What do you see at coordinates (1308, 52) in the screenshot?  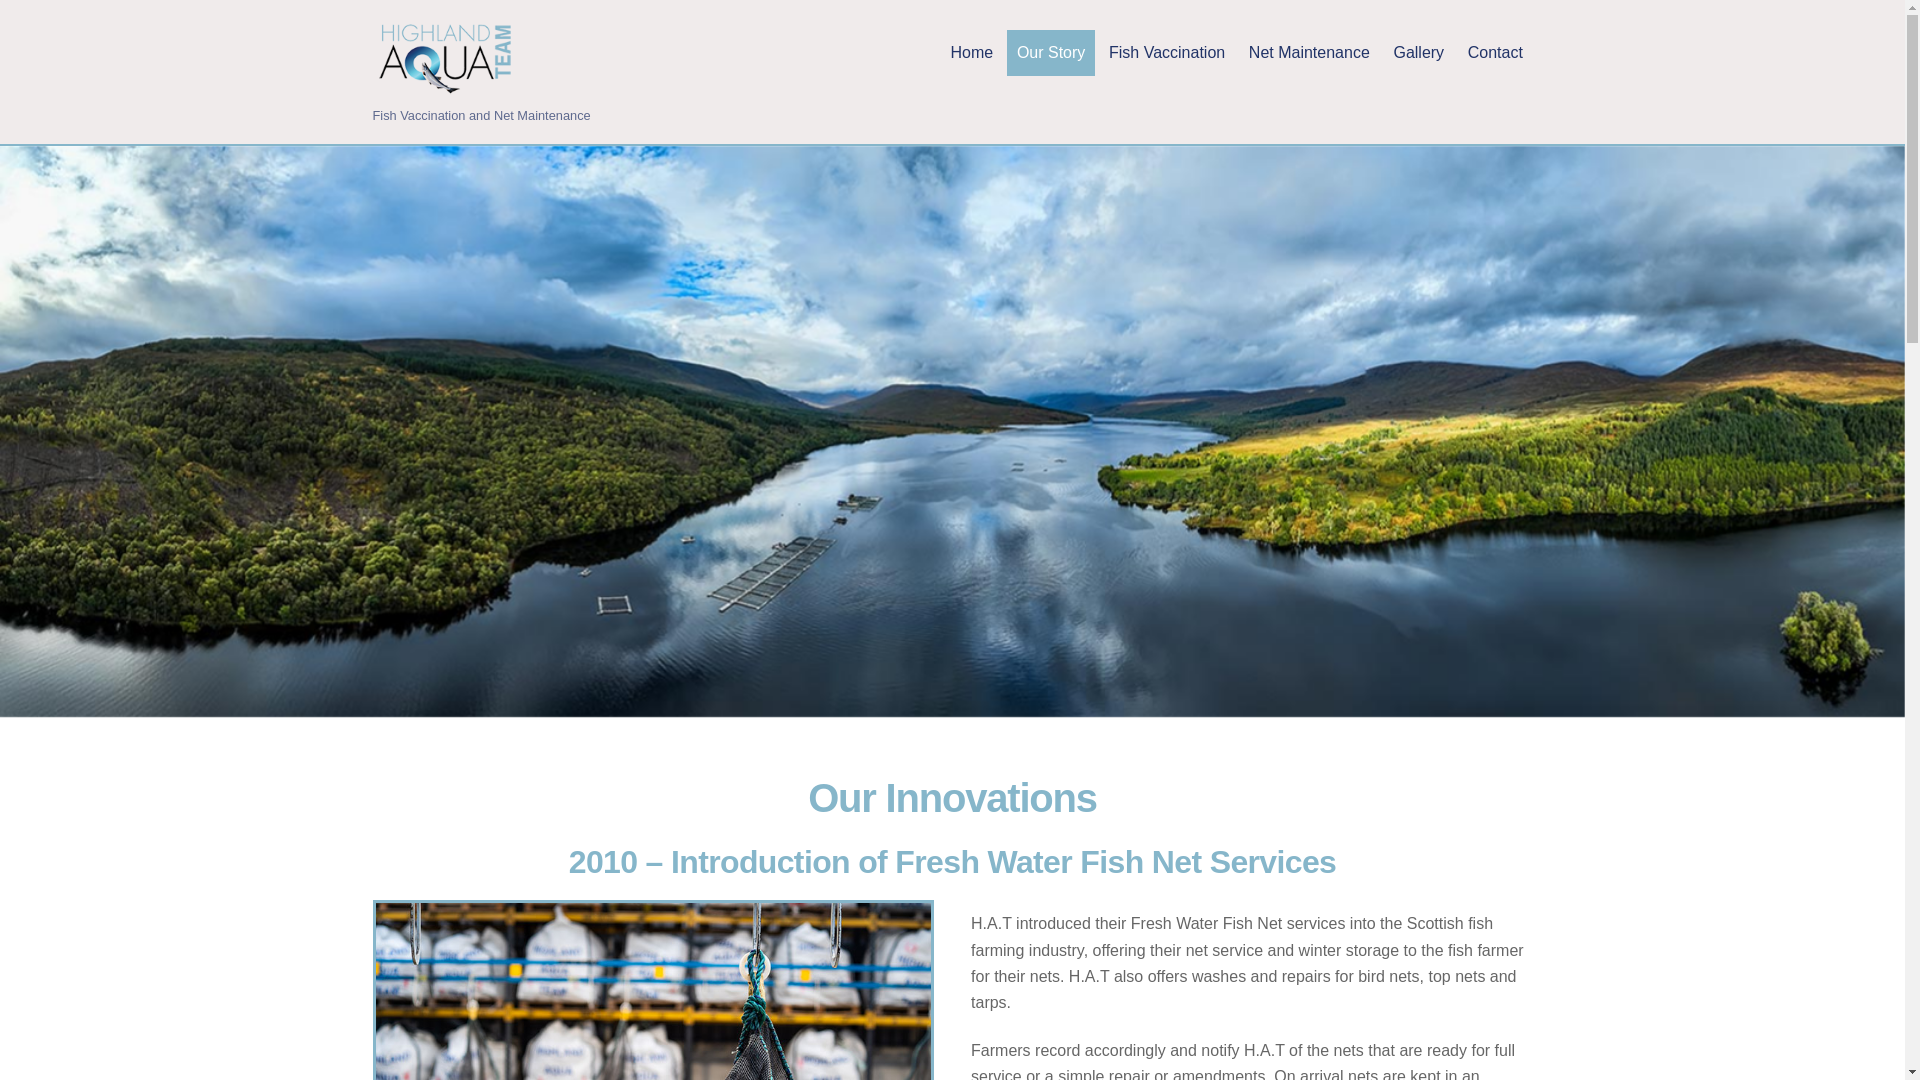 I see `Net Maintenance` at bounding box center [1308, 52].